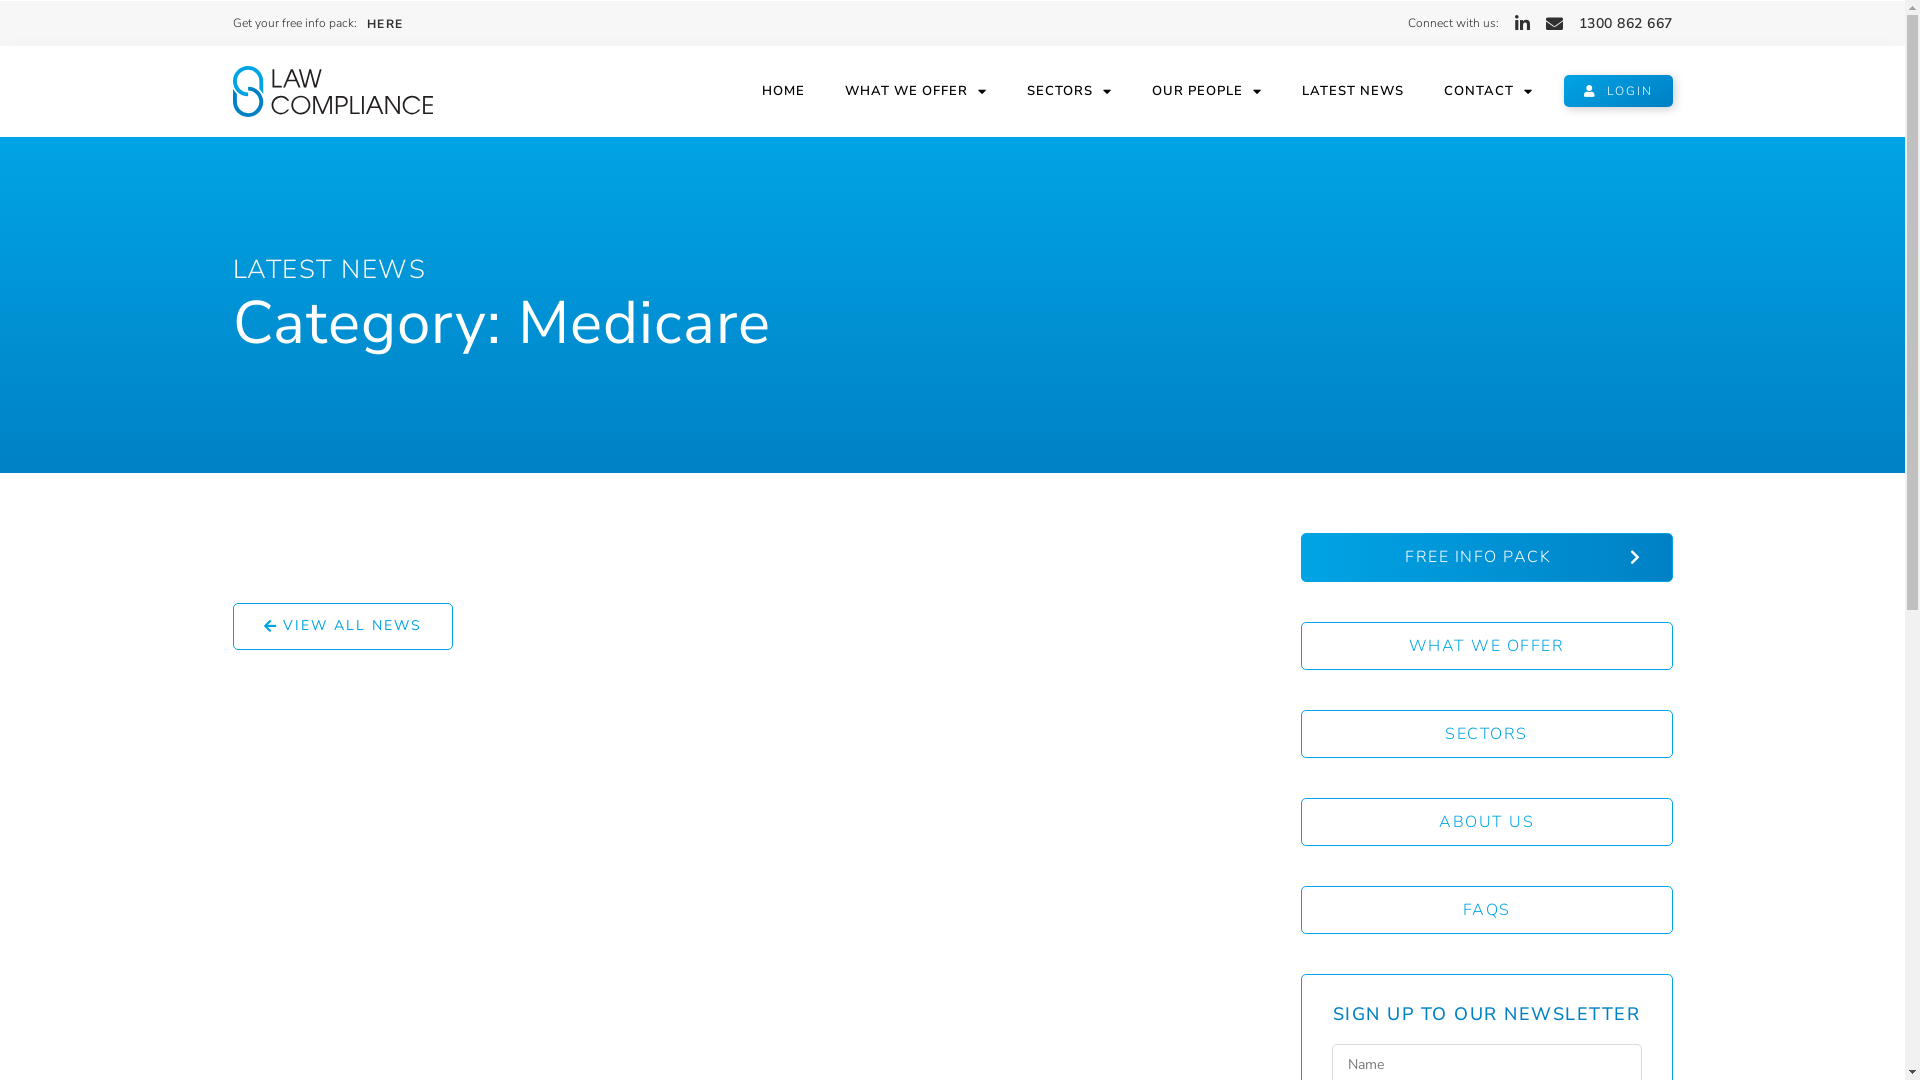 This screenshot has width=1920, height=1080. Describe the element at coordinates (1070, 91) in the screenshot. I see `SECTORS` at that location.